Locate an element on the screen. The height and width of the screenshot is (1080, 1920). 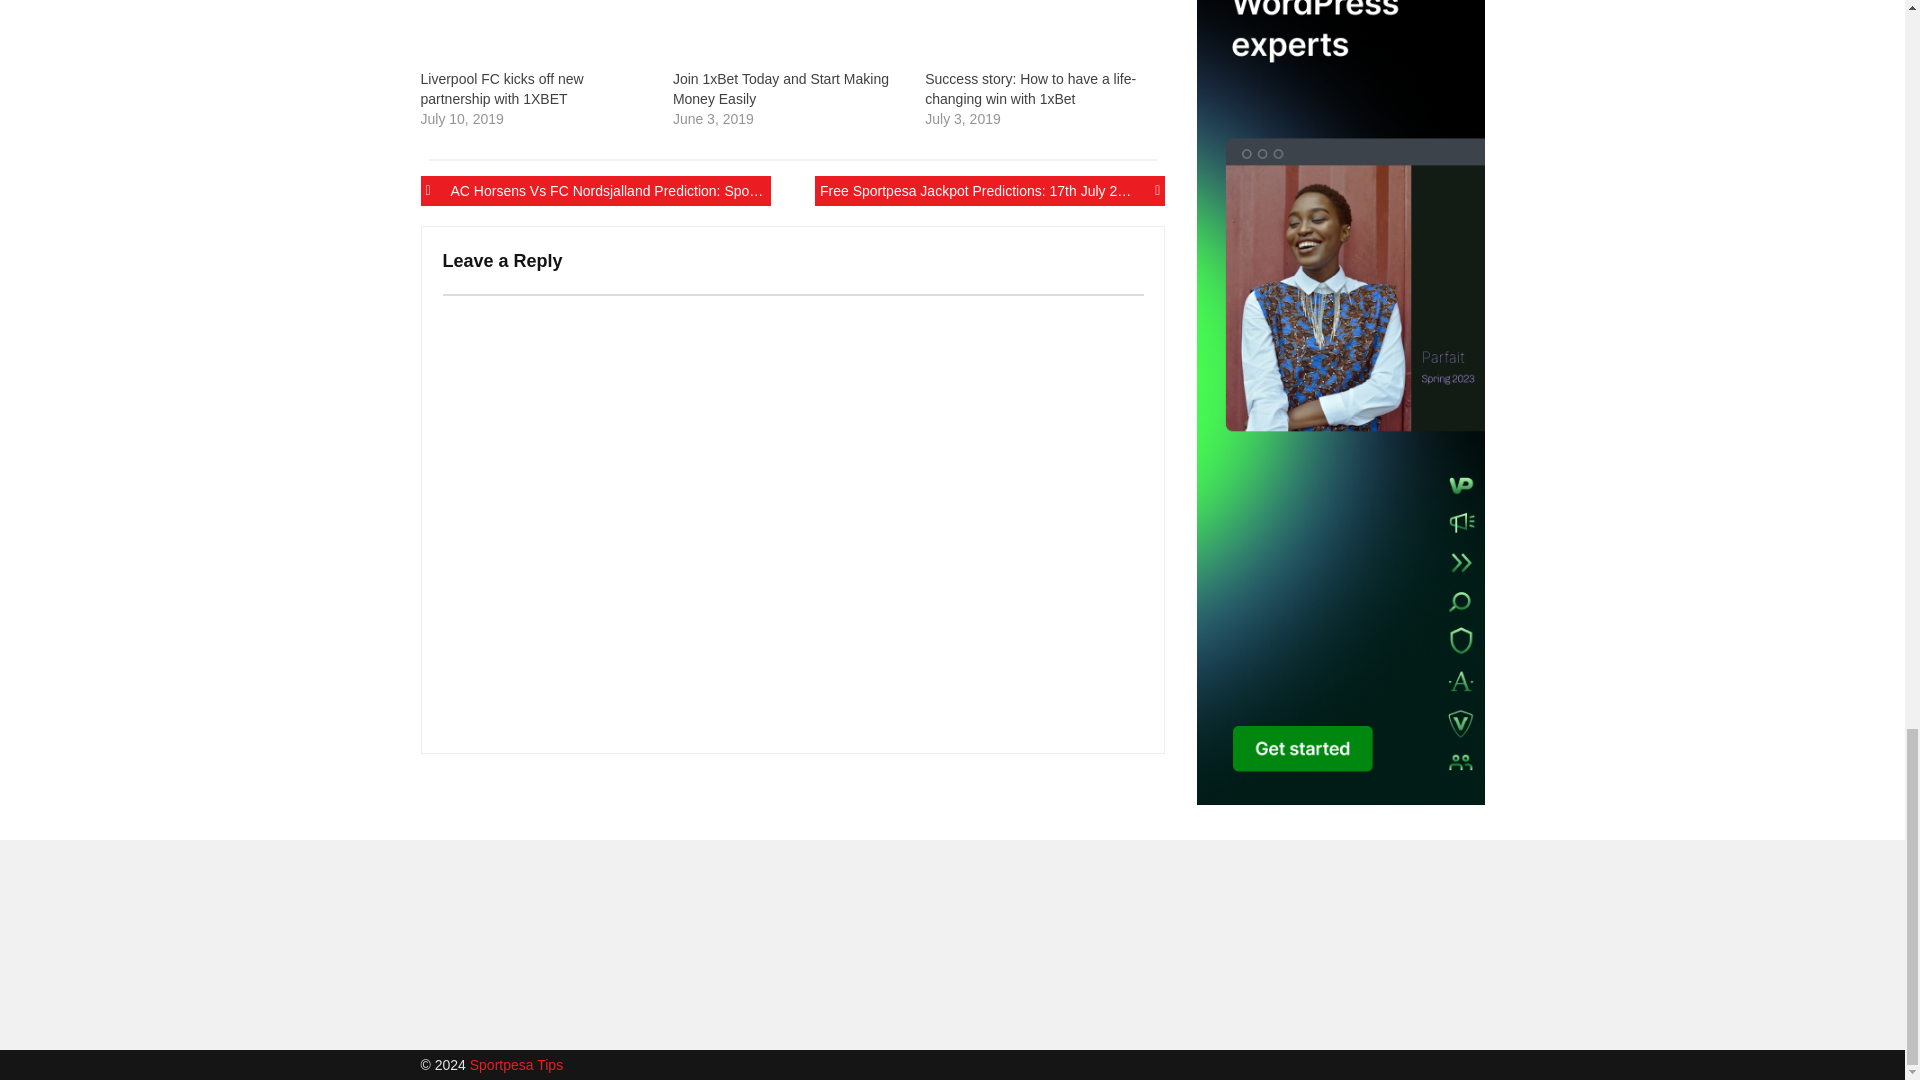
Join 1xBet Today and Start Making Money Easily is located at coordinates (780, 88).